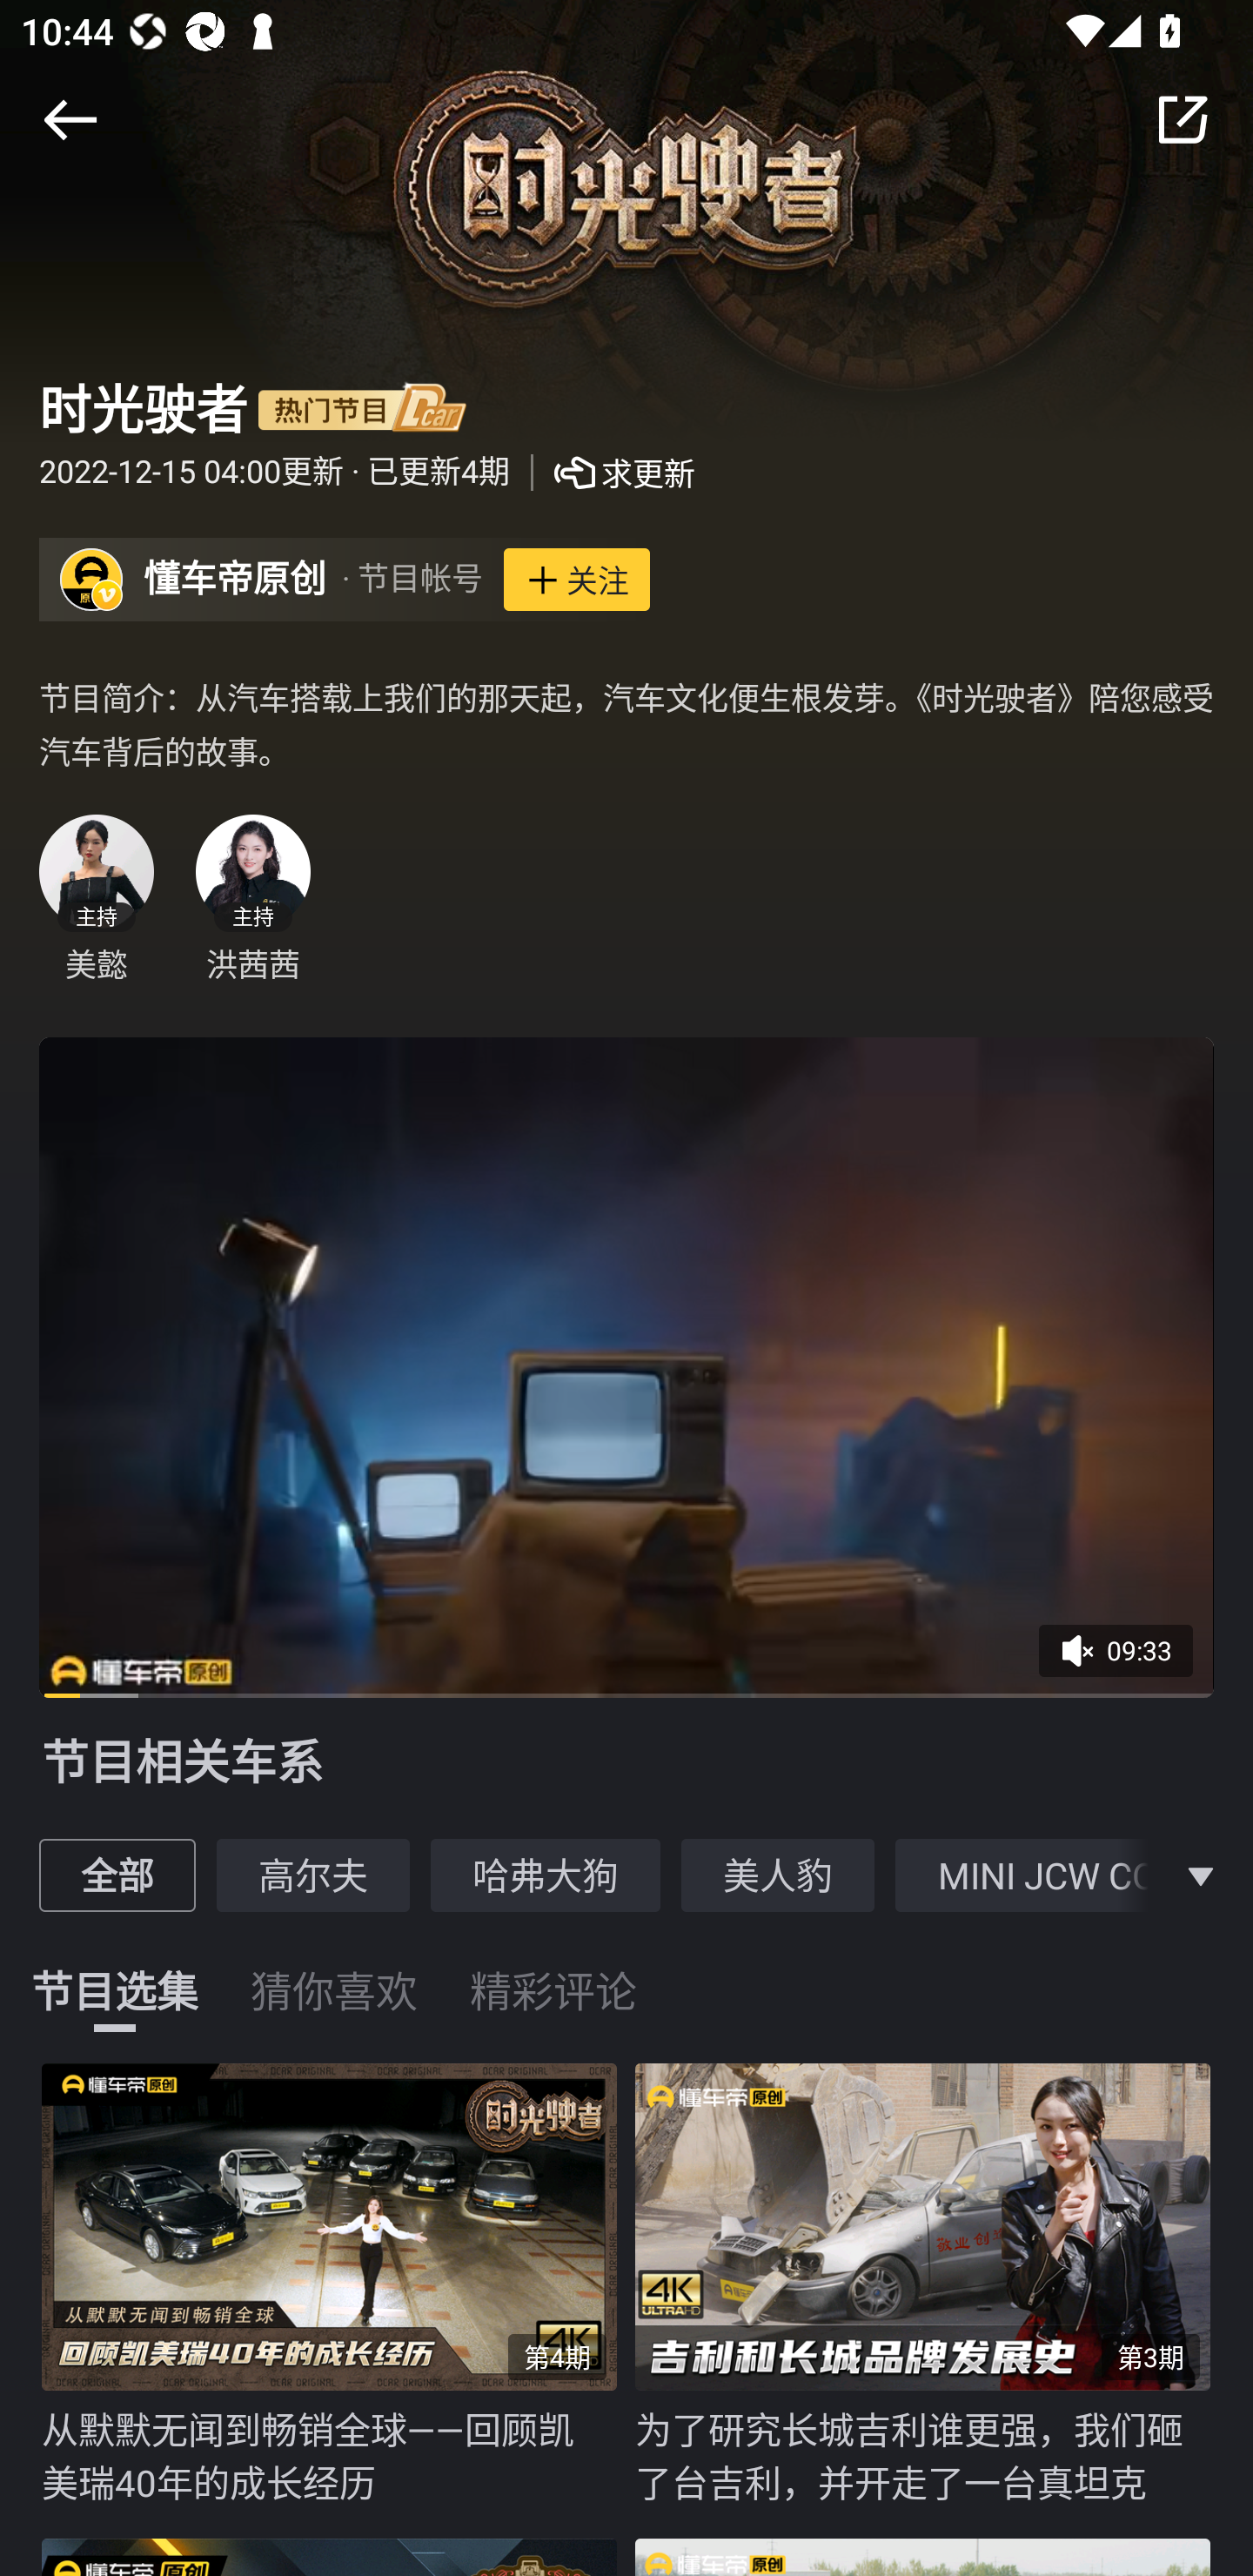 The width and height of the screenshot is (1253, 2576). I want to click on 第3期 为了研究长城吉利谁更强，我们砸了台吉利，并开走了一台真坦克, so click(932, 2284).